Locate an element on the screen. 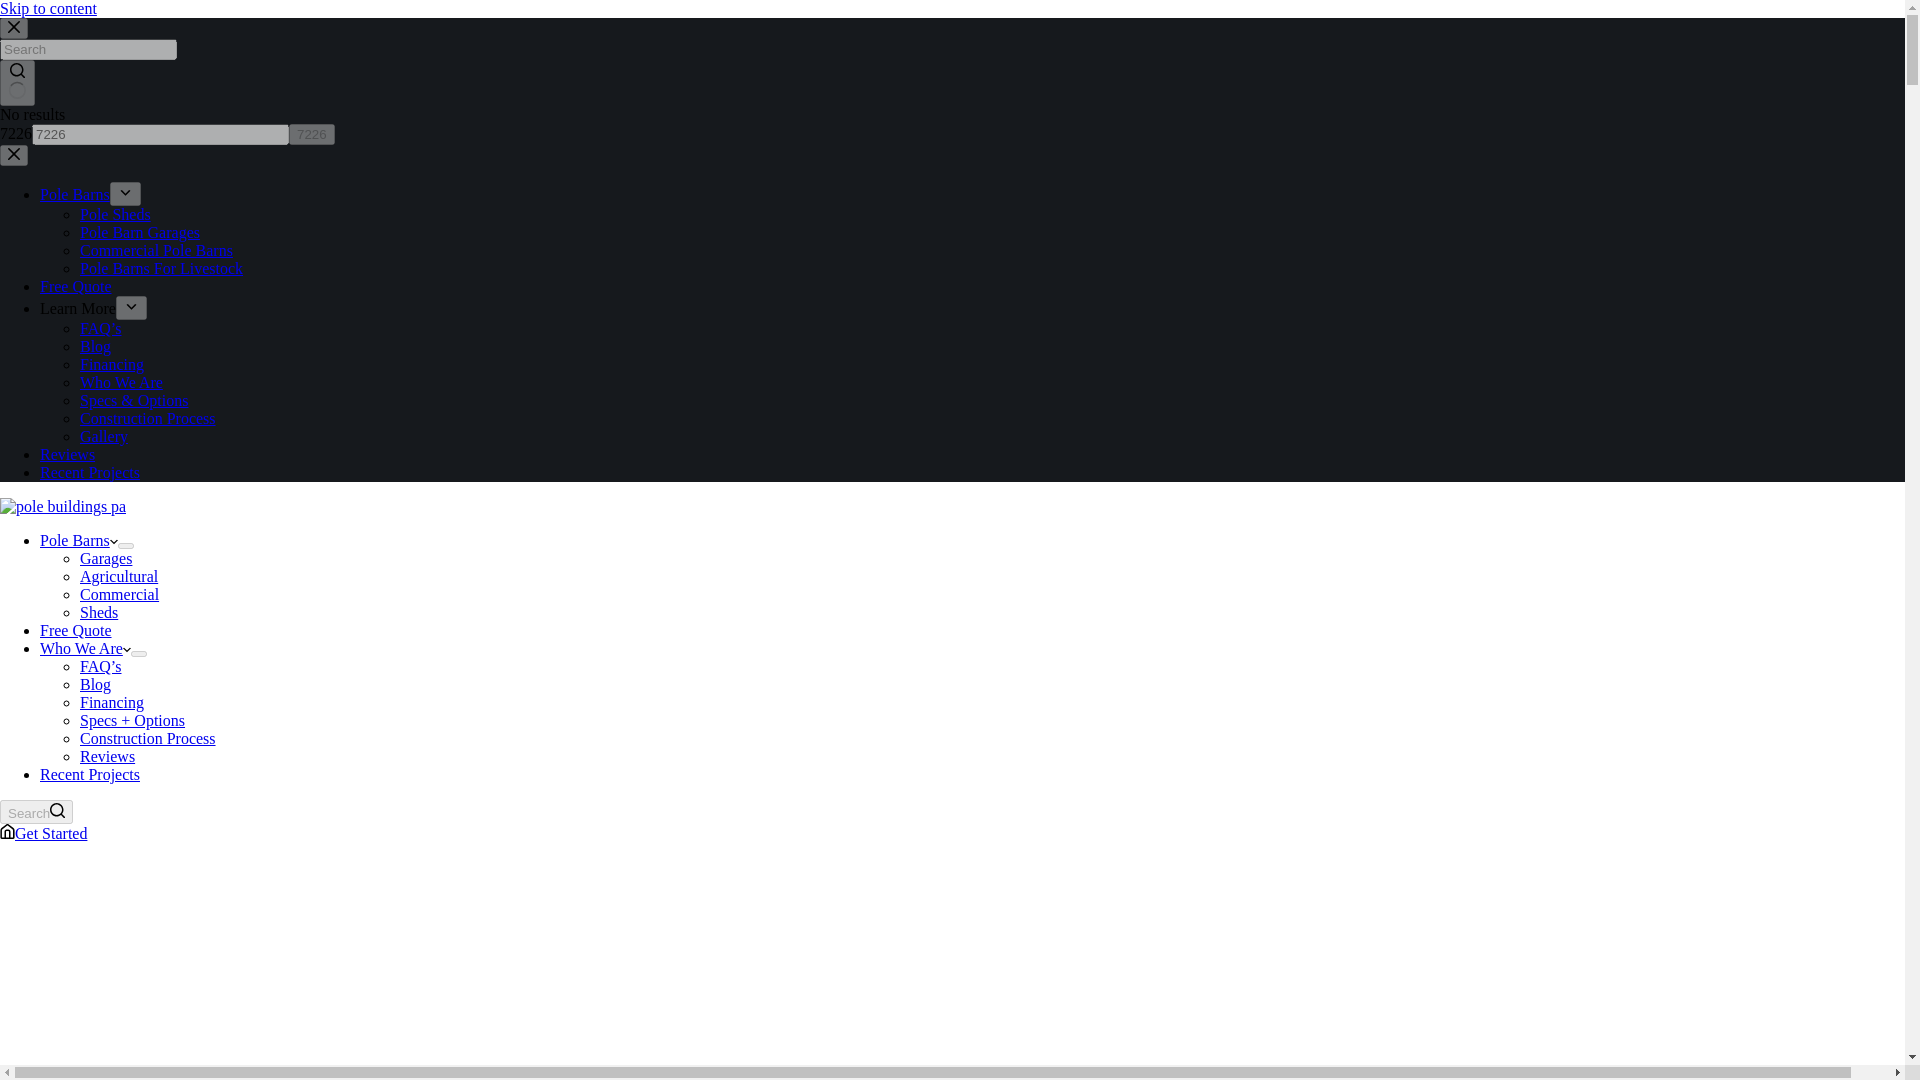 The height and width of the screenshot is (1080, 1920). Pole Barns For Livestock is located at coordinates (162, 268).